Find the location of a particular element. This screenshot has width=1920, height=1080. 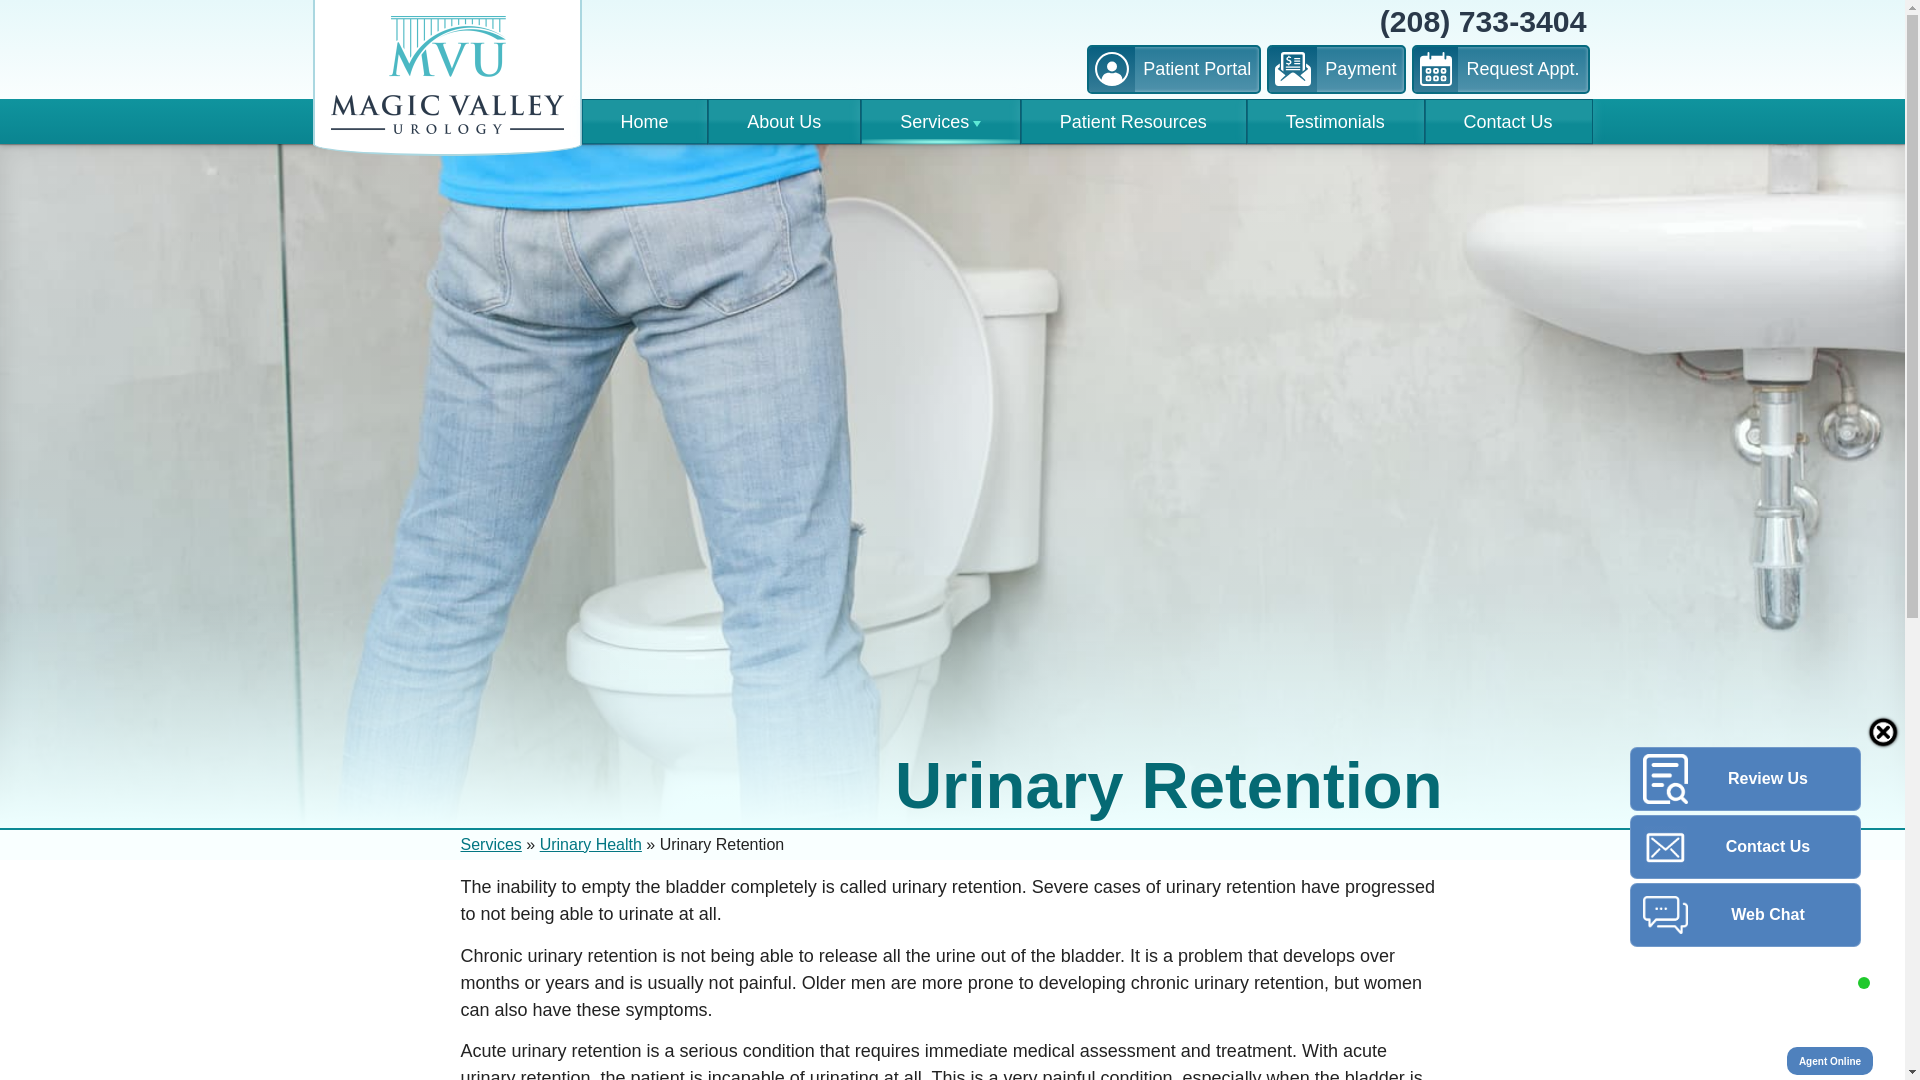

Cancer is located at coordinates (940, 263).